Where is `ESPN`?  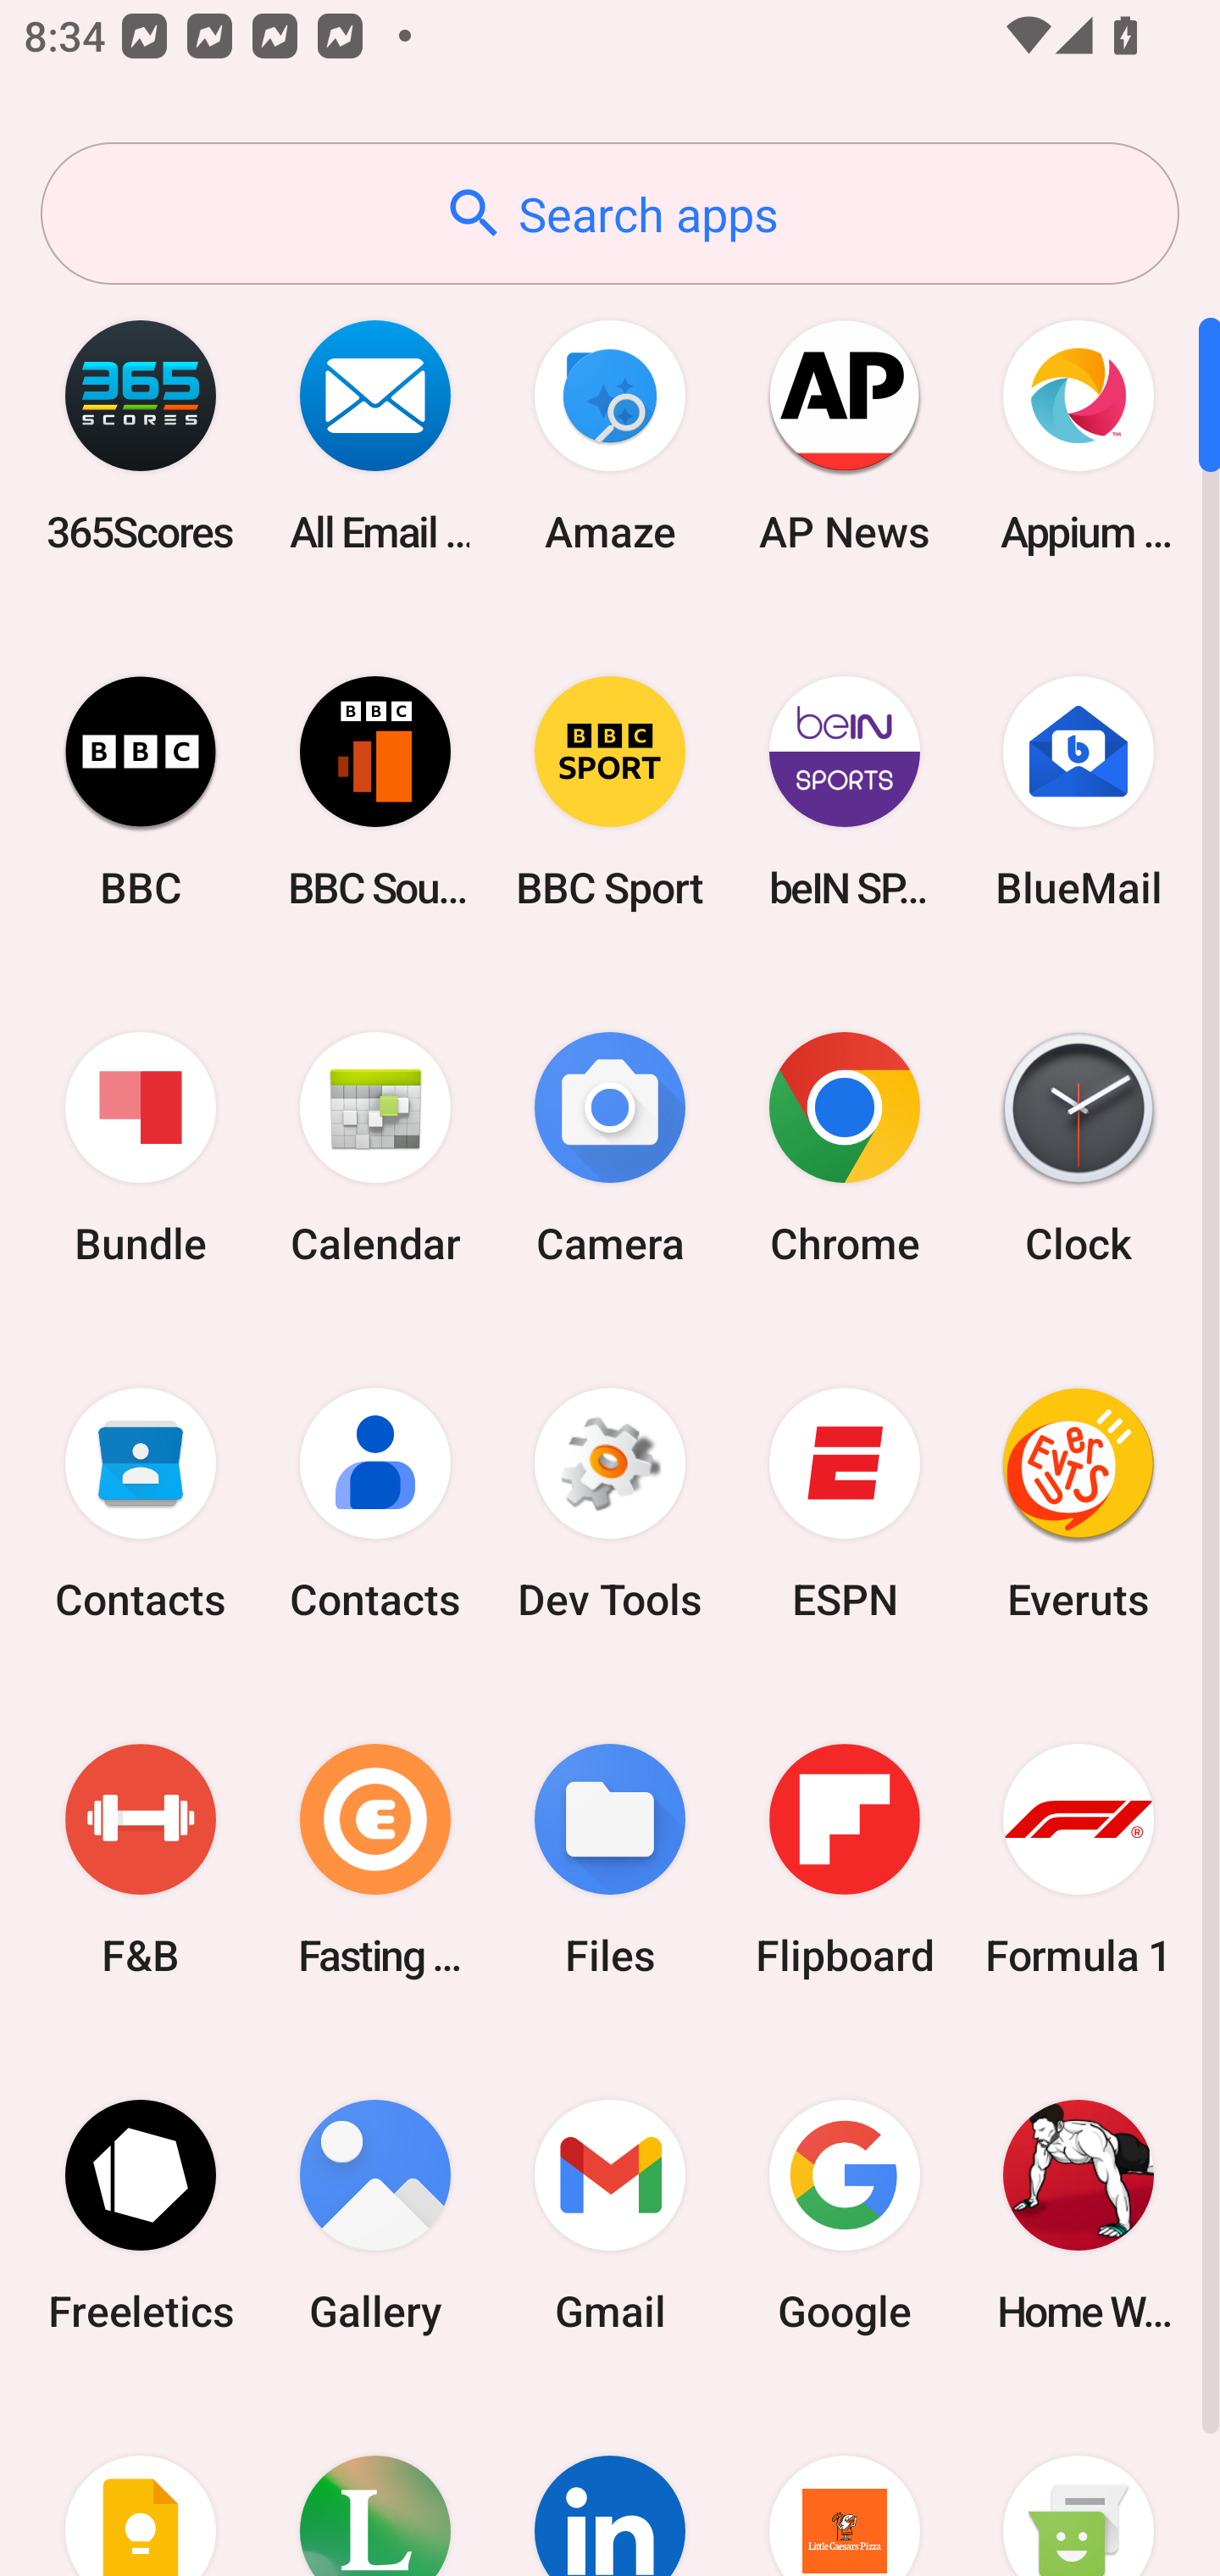
ESPN is located at coordinates (844, 1504).